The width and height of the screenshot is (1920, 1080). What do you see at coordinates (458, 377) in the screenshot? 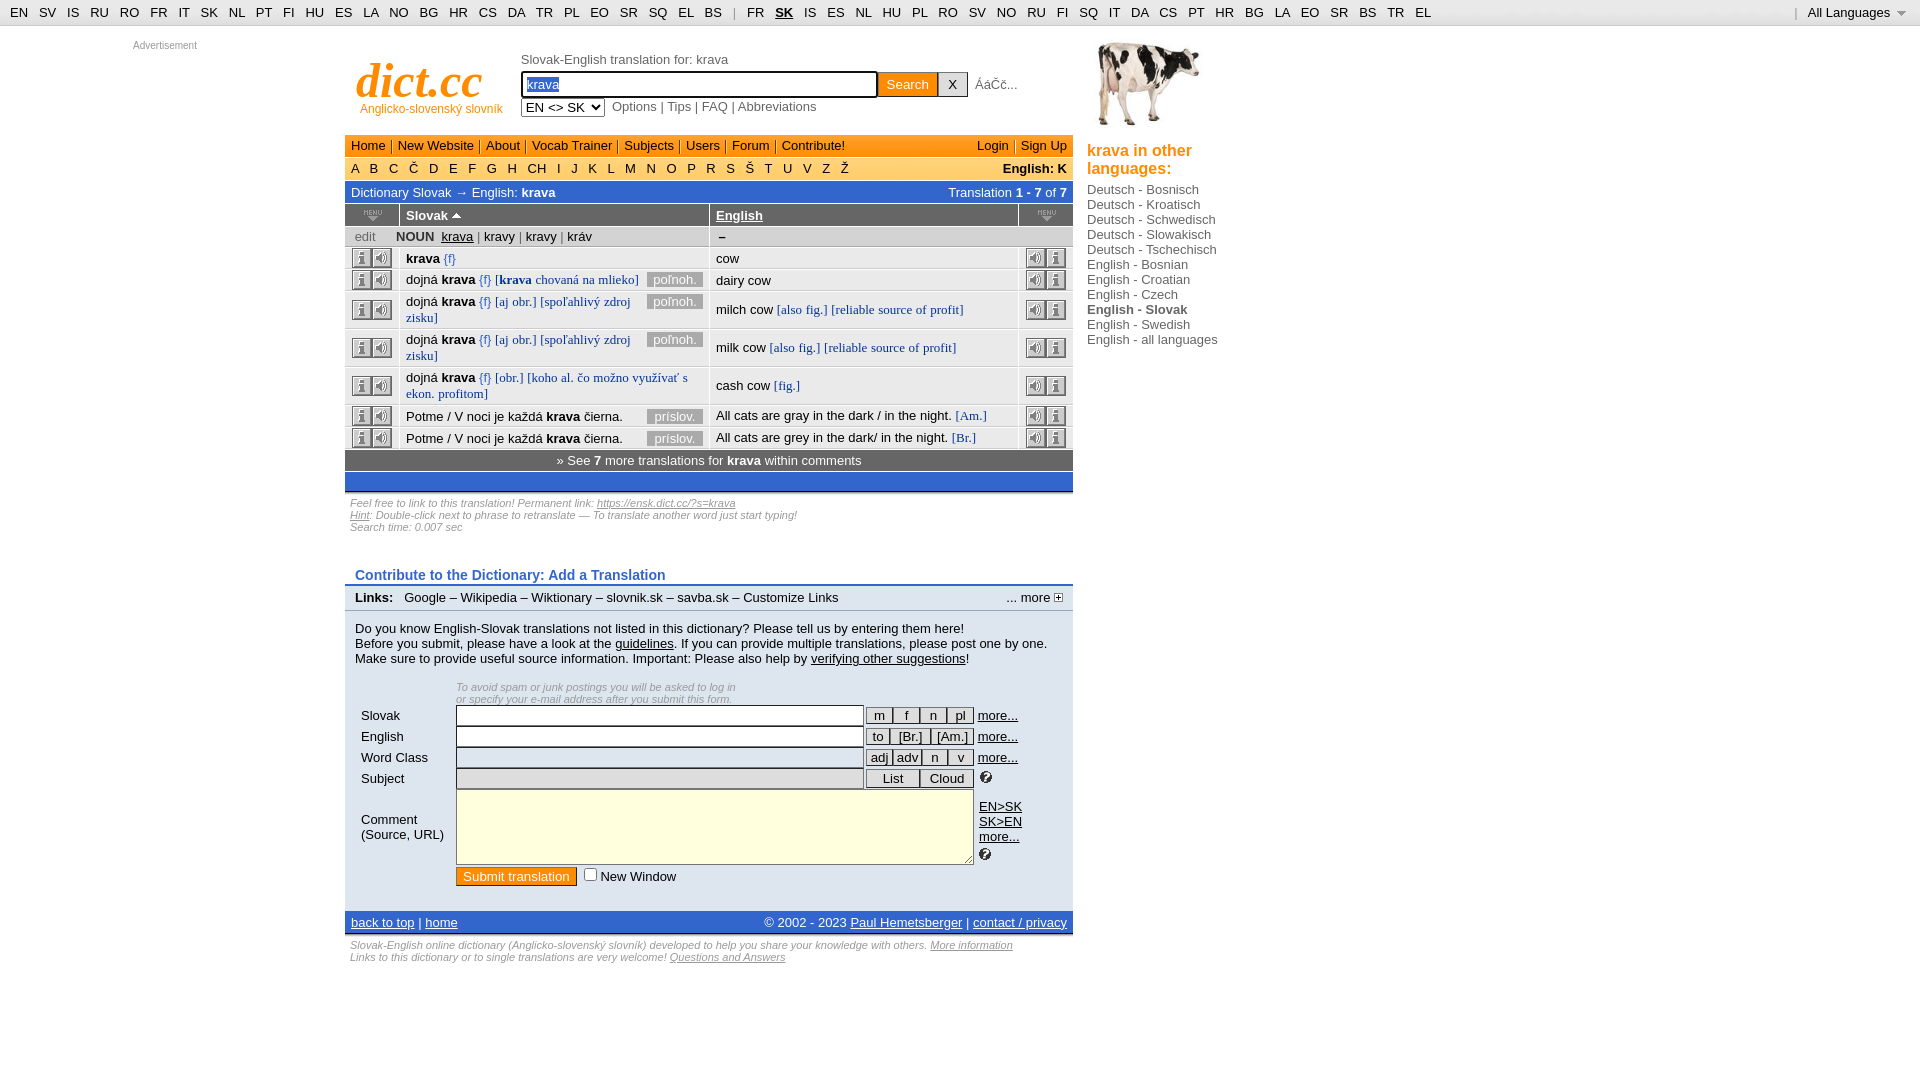
I see `krava` at bounding box center [458, 377].